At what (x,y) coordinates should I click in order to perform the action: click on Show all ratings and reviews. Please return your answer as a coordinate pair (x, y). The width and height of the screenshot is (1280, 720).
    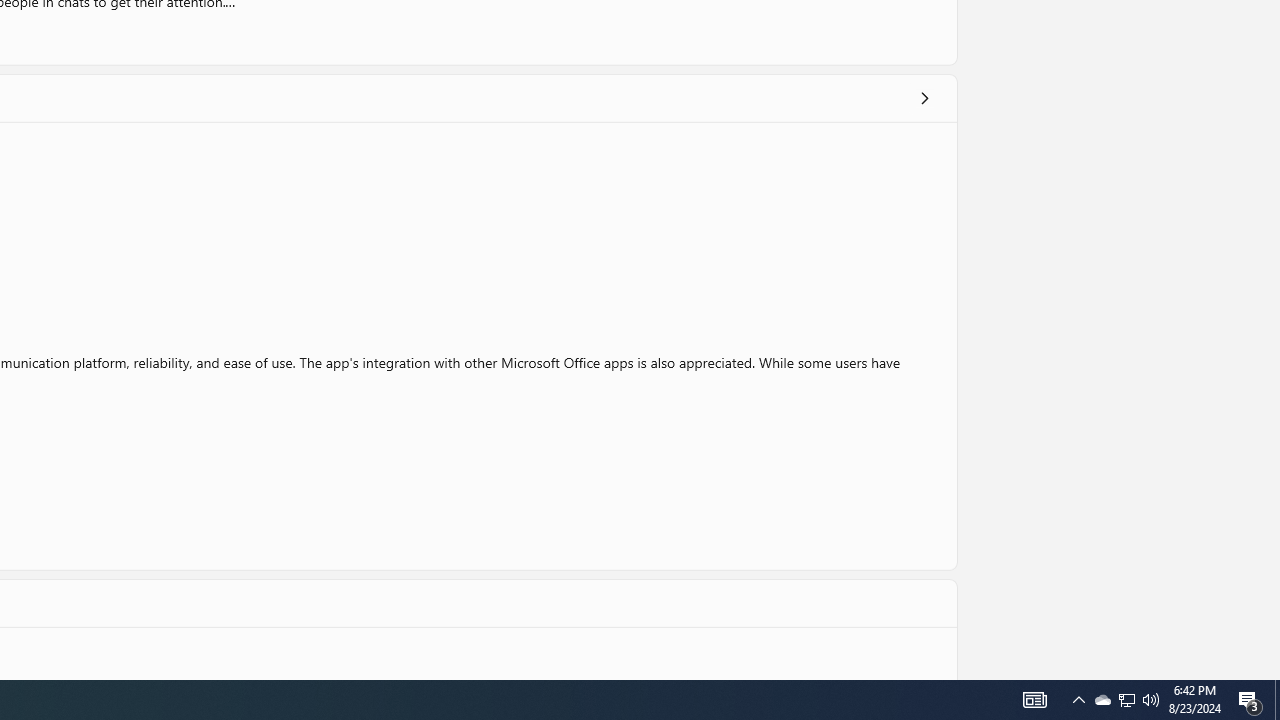
    Looking at the image, I should click on (924, 98).